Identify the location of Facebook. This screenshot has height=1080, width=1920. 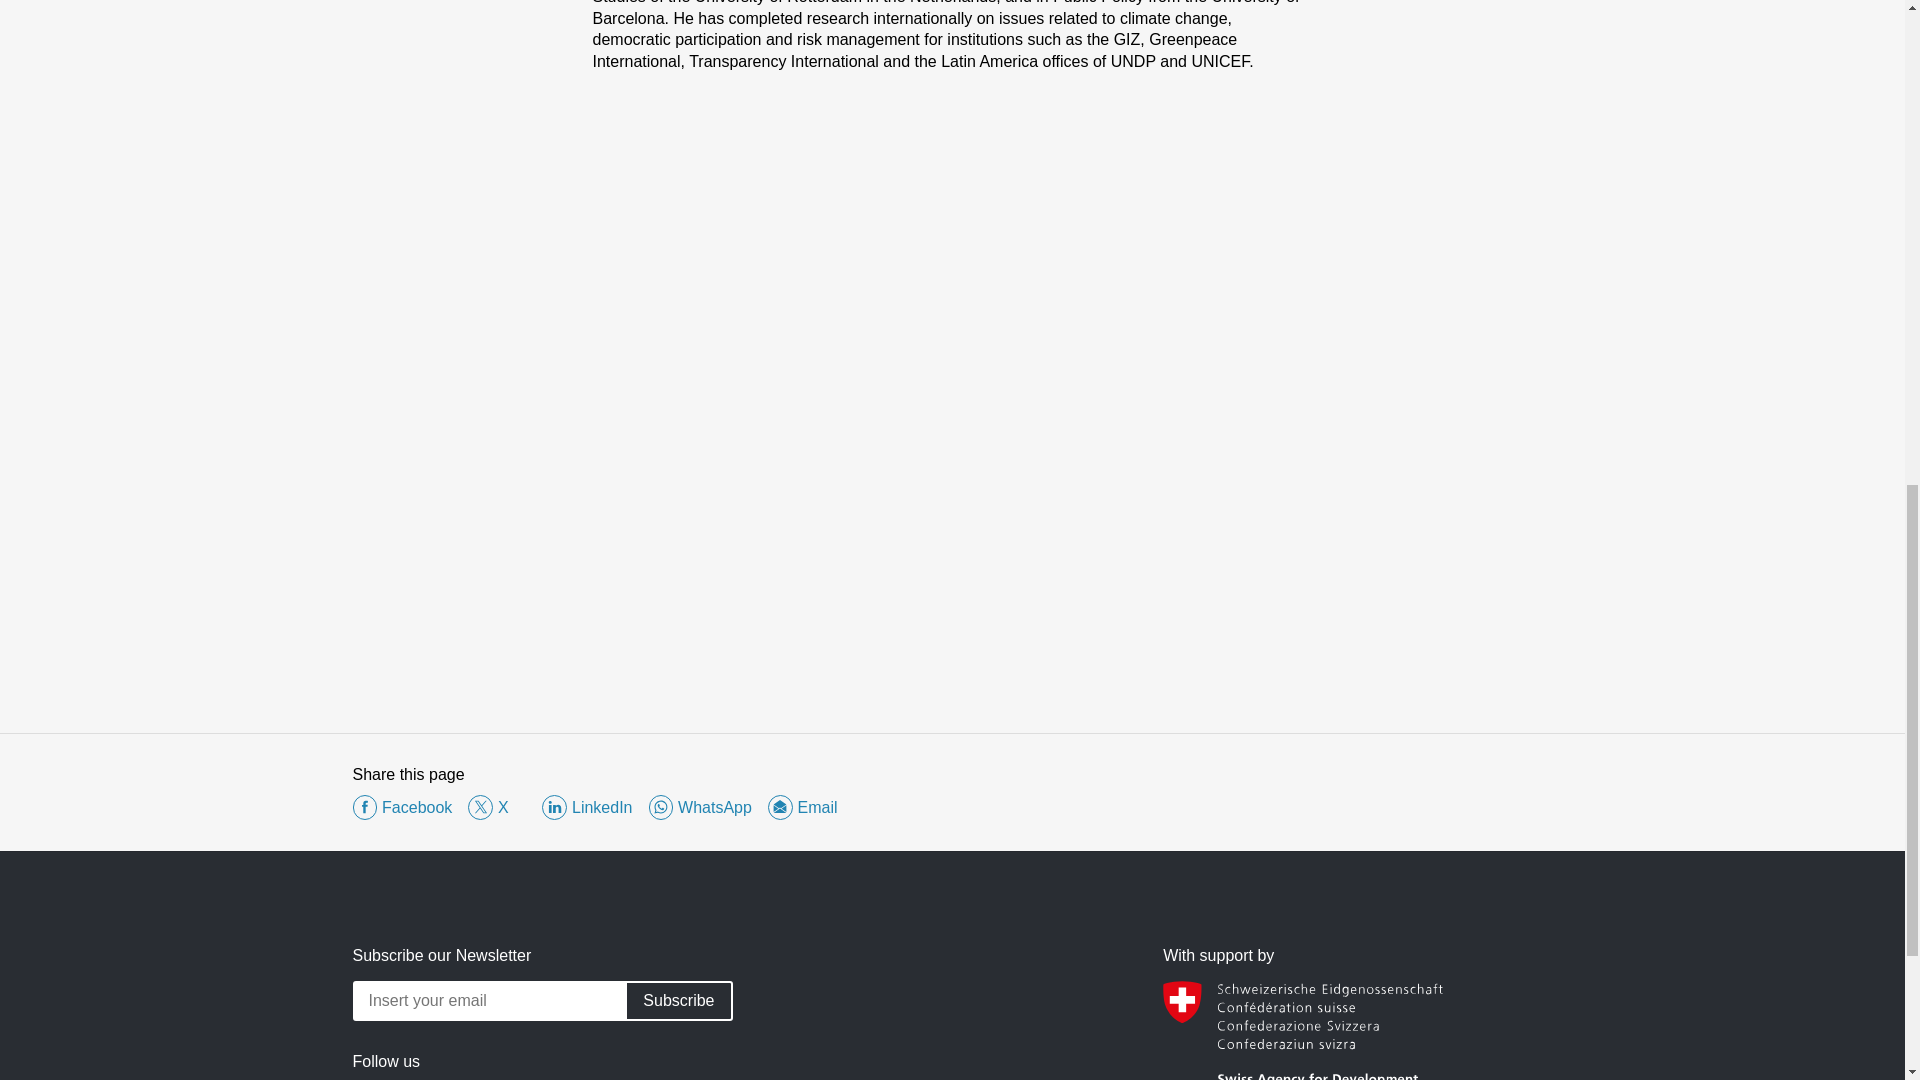
(401, 806).